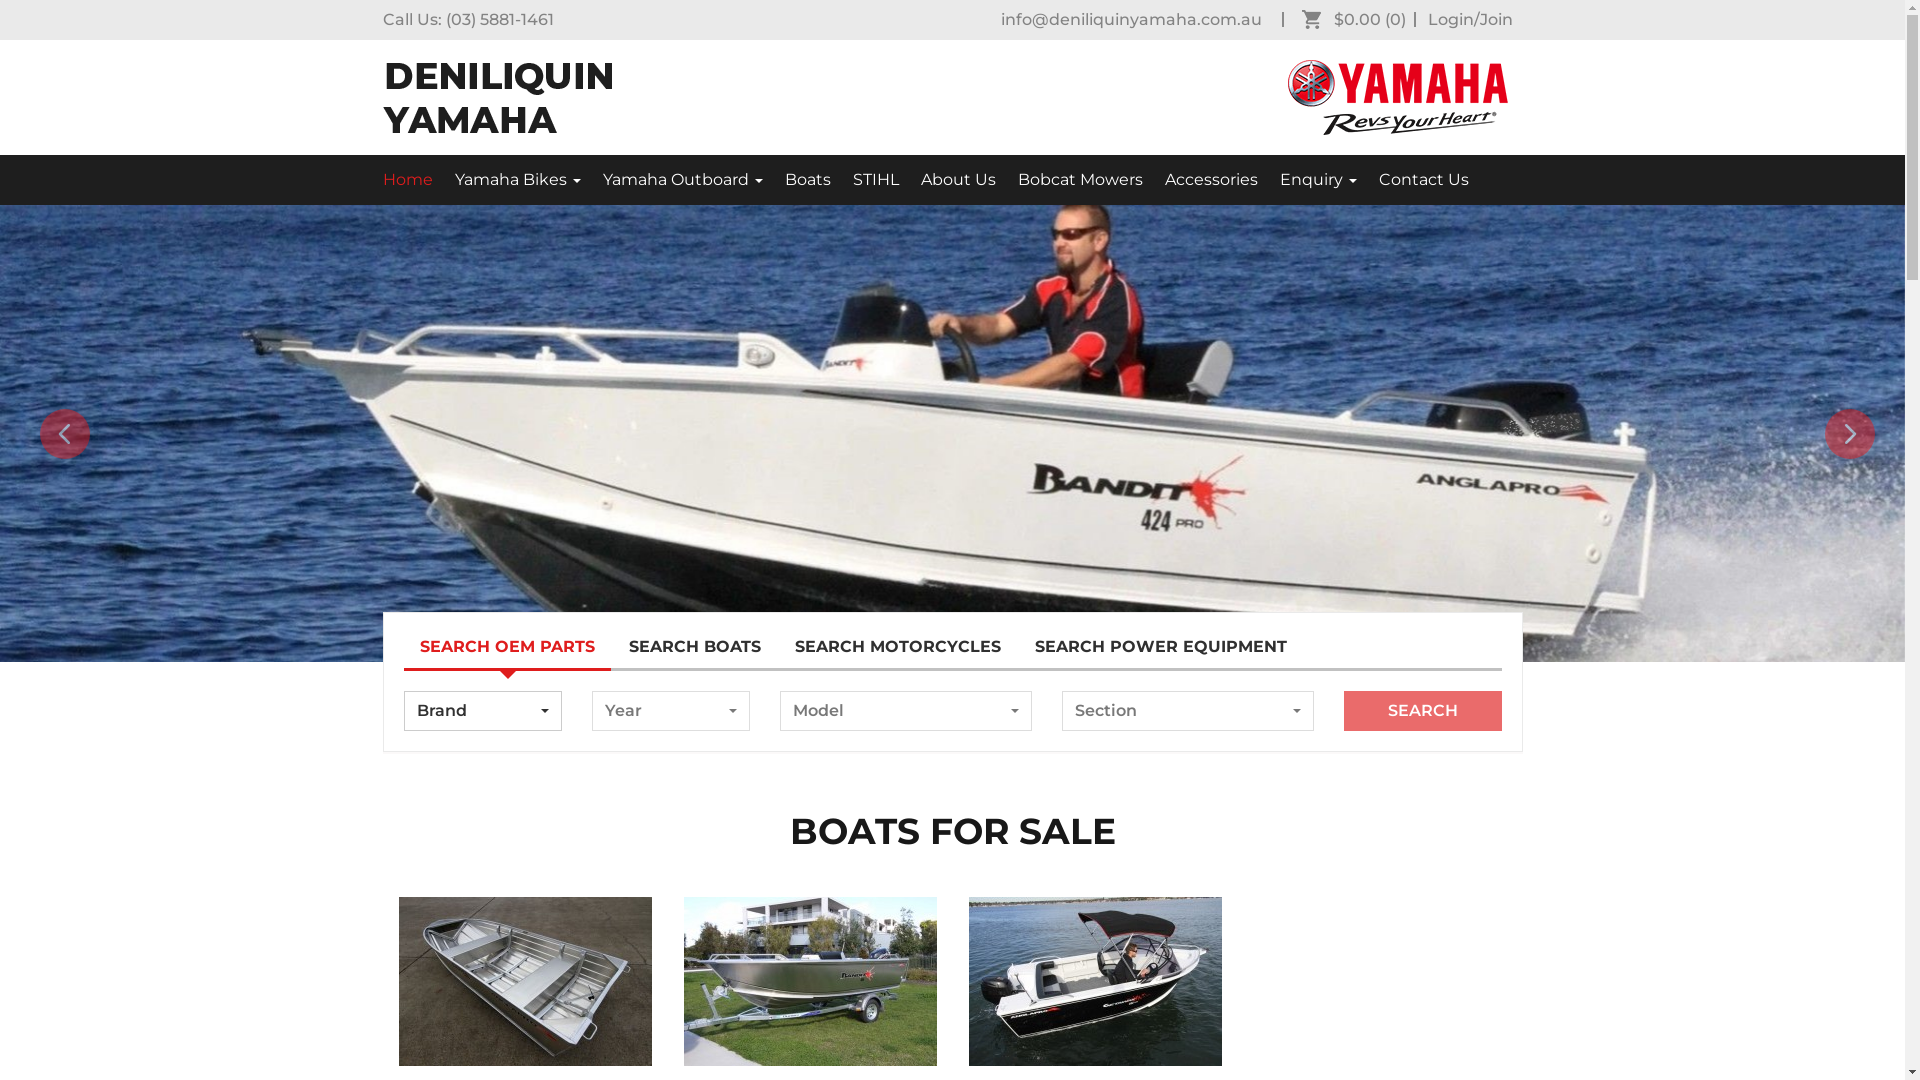 The width and height of the screenshot is (1920, 1080). I want to click on SEARCH MOTORCYCLES, so click(897, 667).